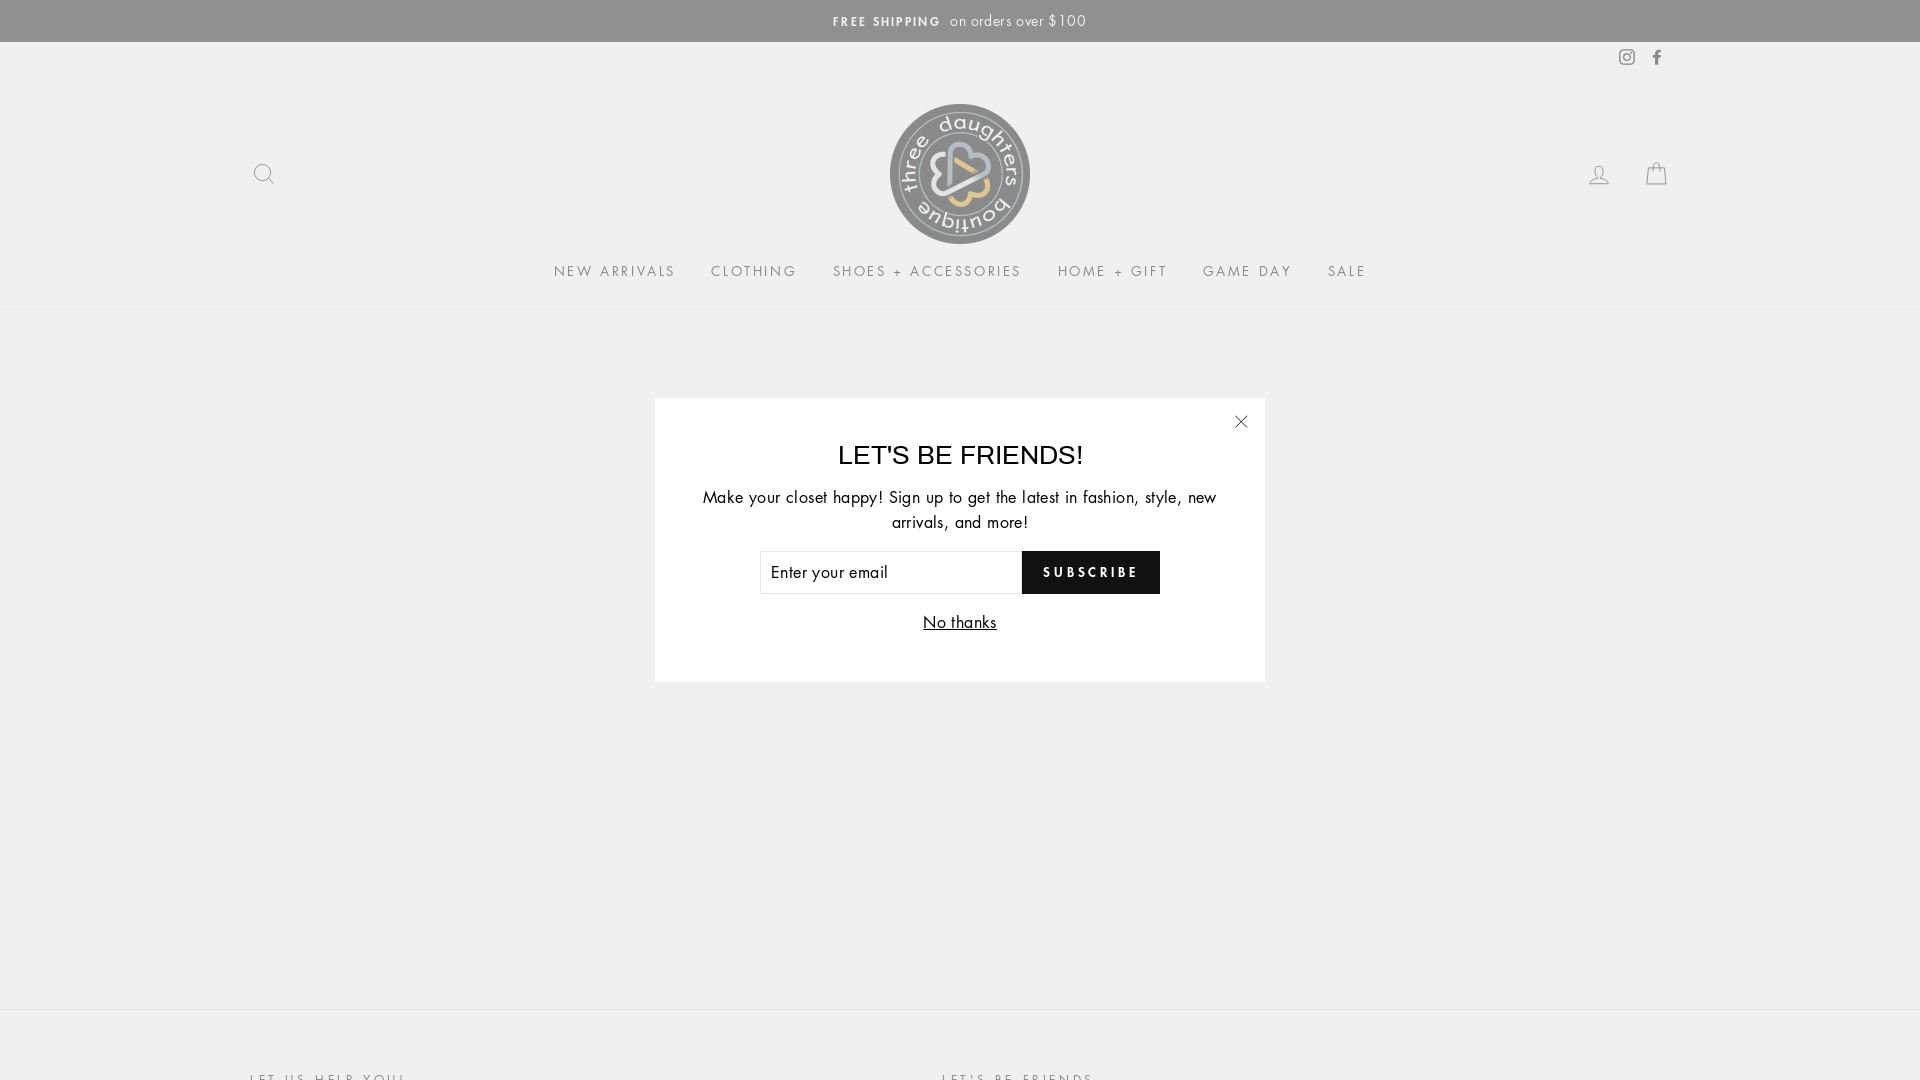 This screenshot has height=1080, width=1920. What do you see at coordinates (1627, 58) in the screenshot?
I see `Instagram` at bounding box center [1627, 58].